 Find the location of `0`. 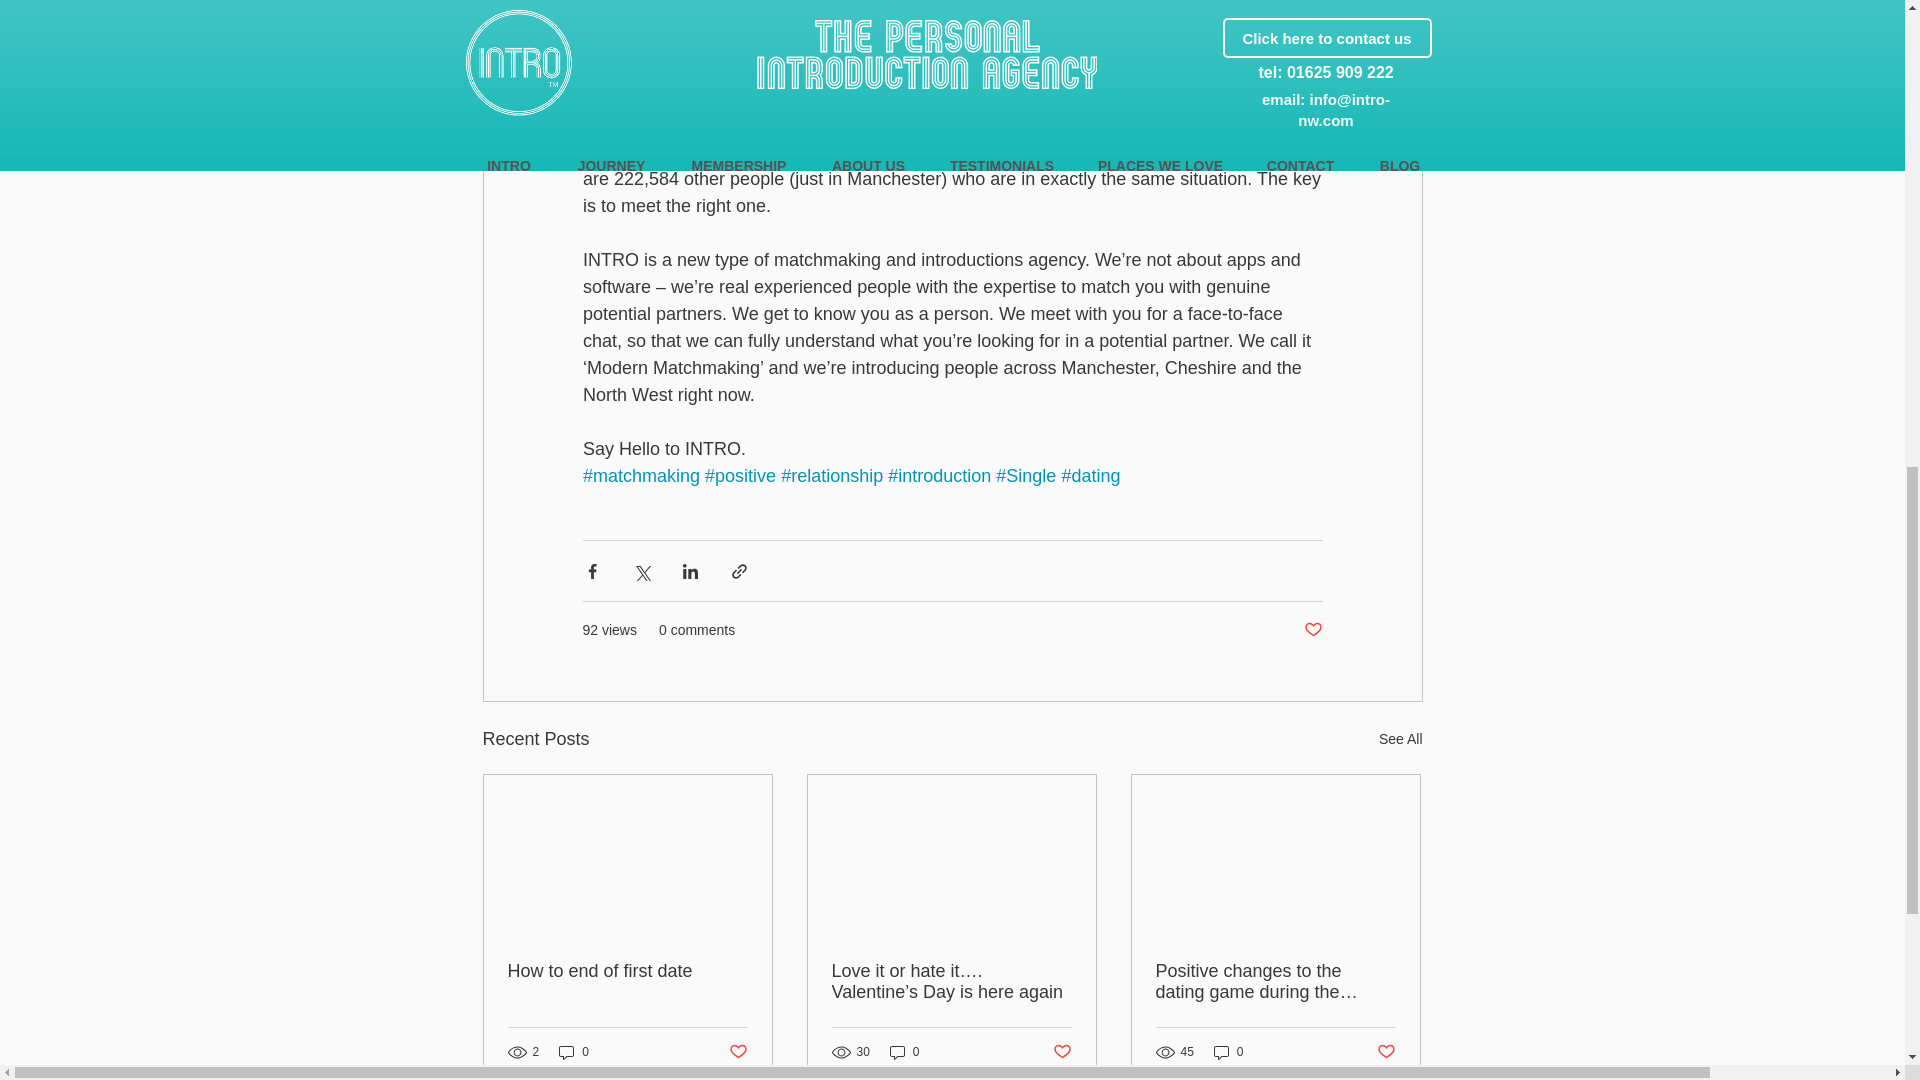

0 is located at coordinates (574, 1051).